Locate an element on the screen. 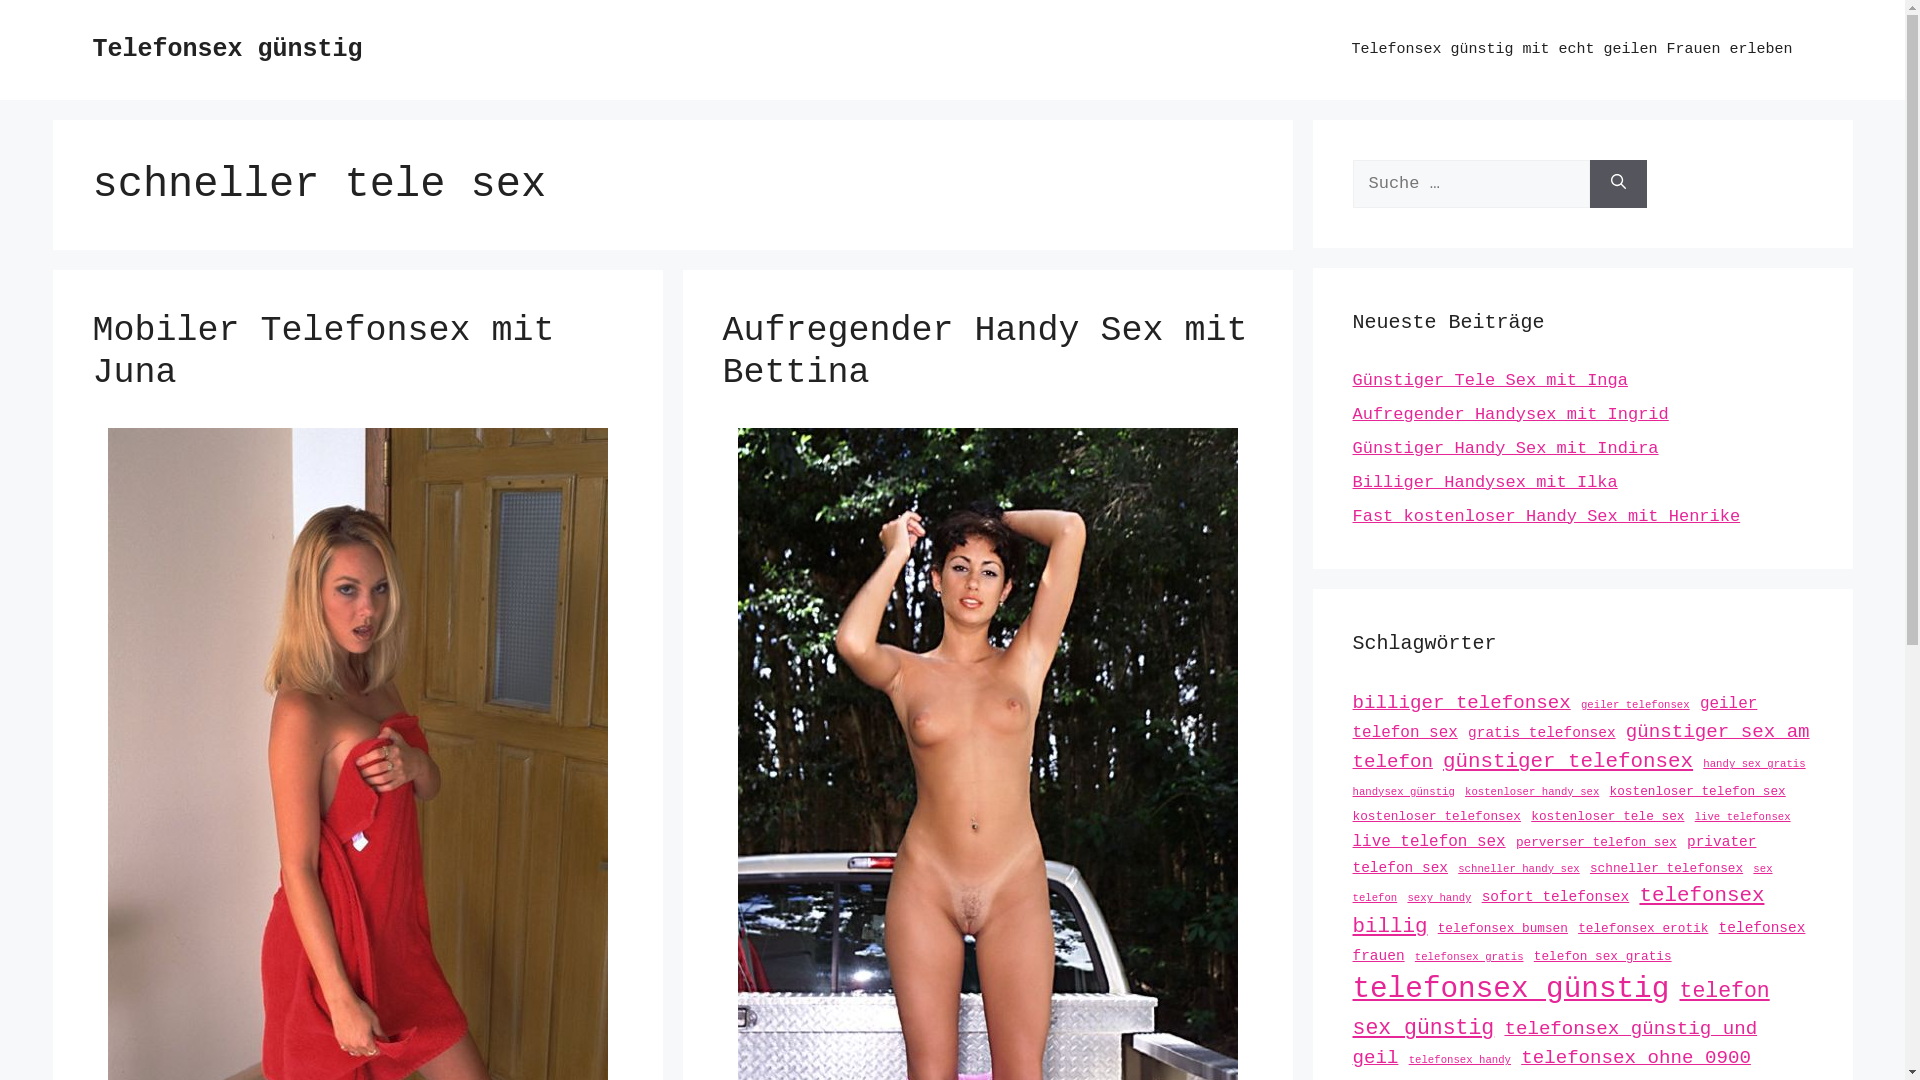 Image resolution: width=1920 pixels, height=1080 pixels. kostenloser tele sex is located at coordinates (1608, 816).